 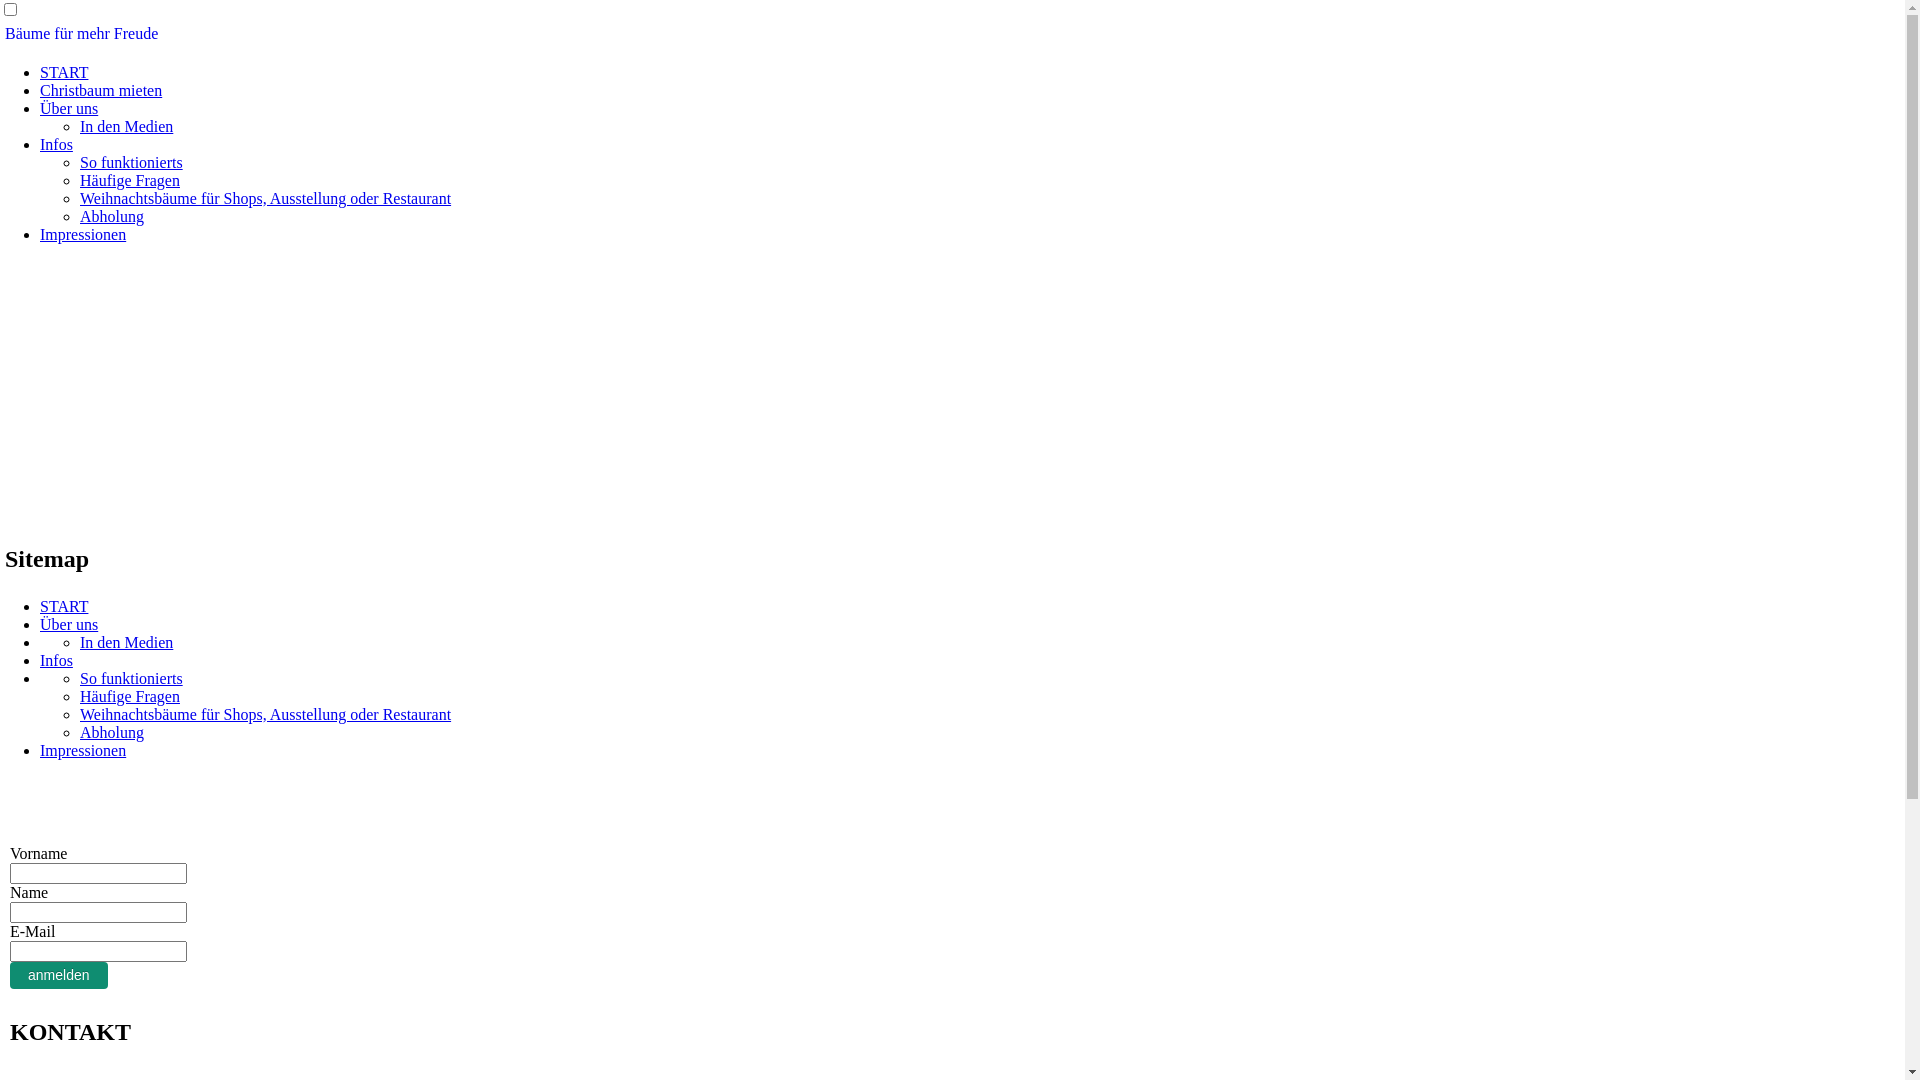 I want to click on Abholung, so click(x=112, y=216).